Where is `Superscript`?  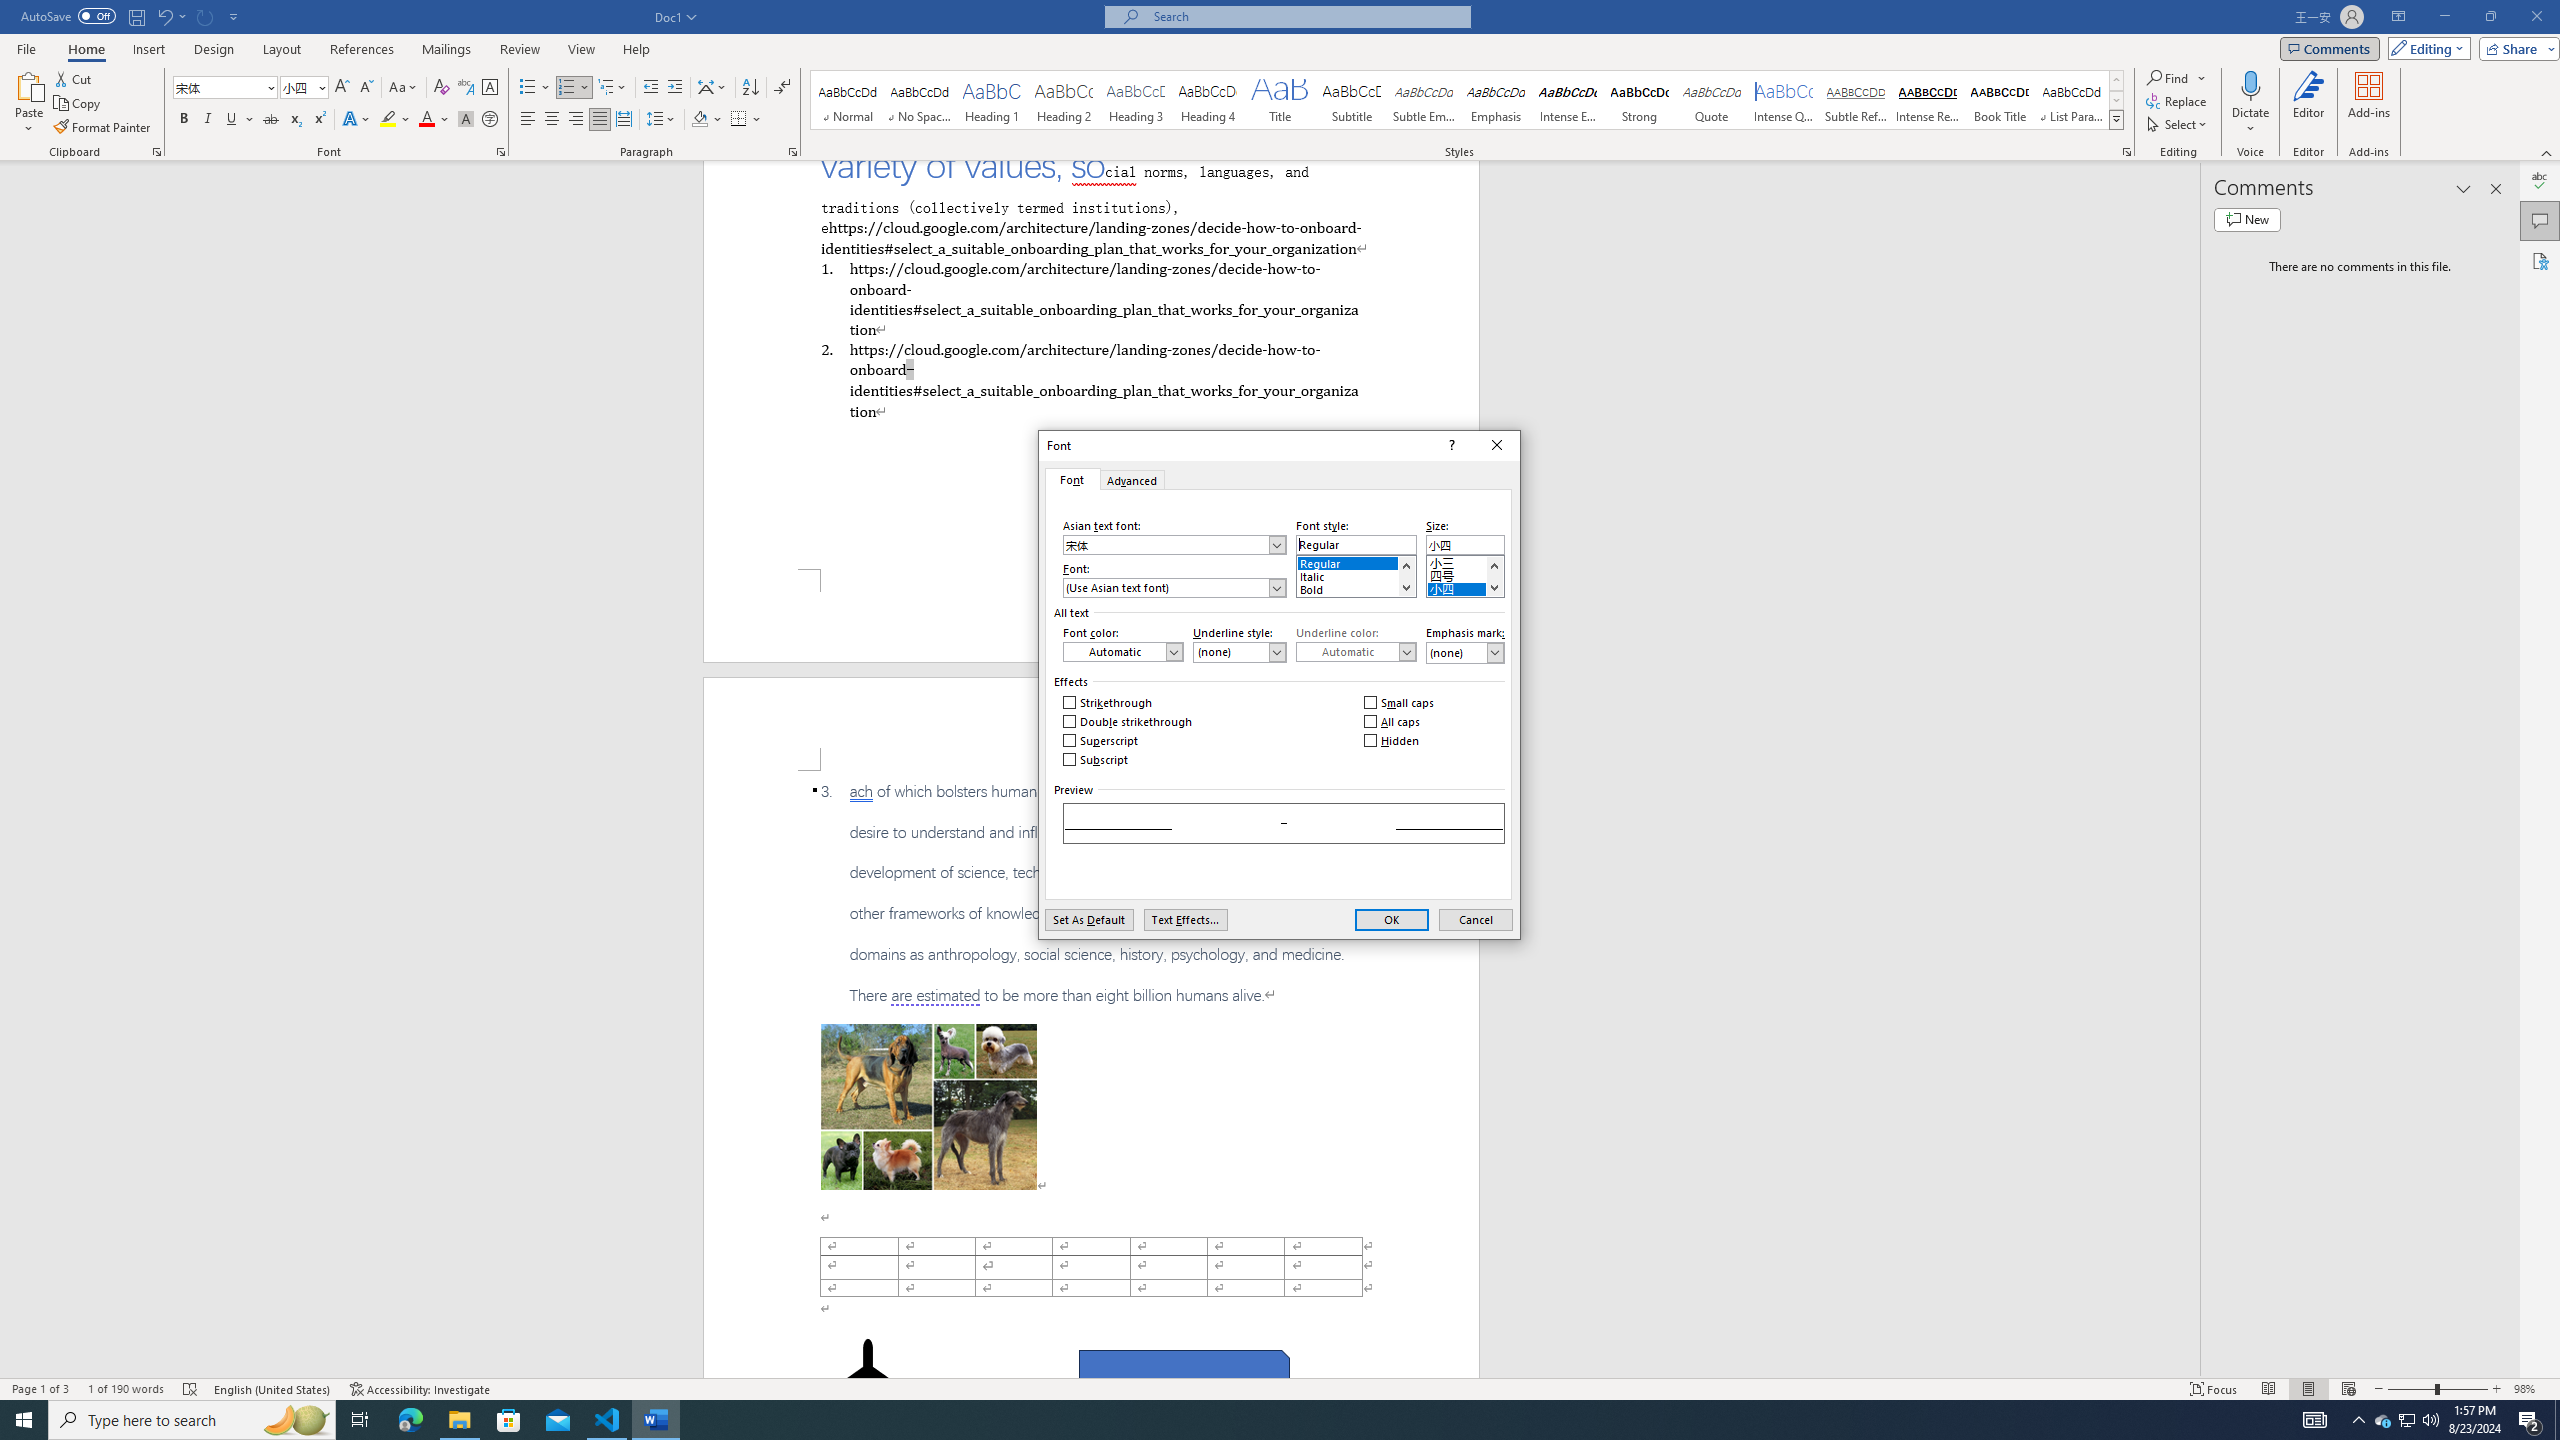
Superscript is located at coordinates (318, 120).